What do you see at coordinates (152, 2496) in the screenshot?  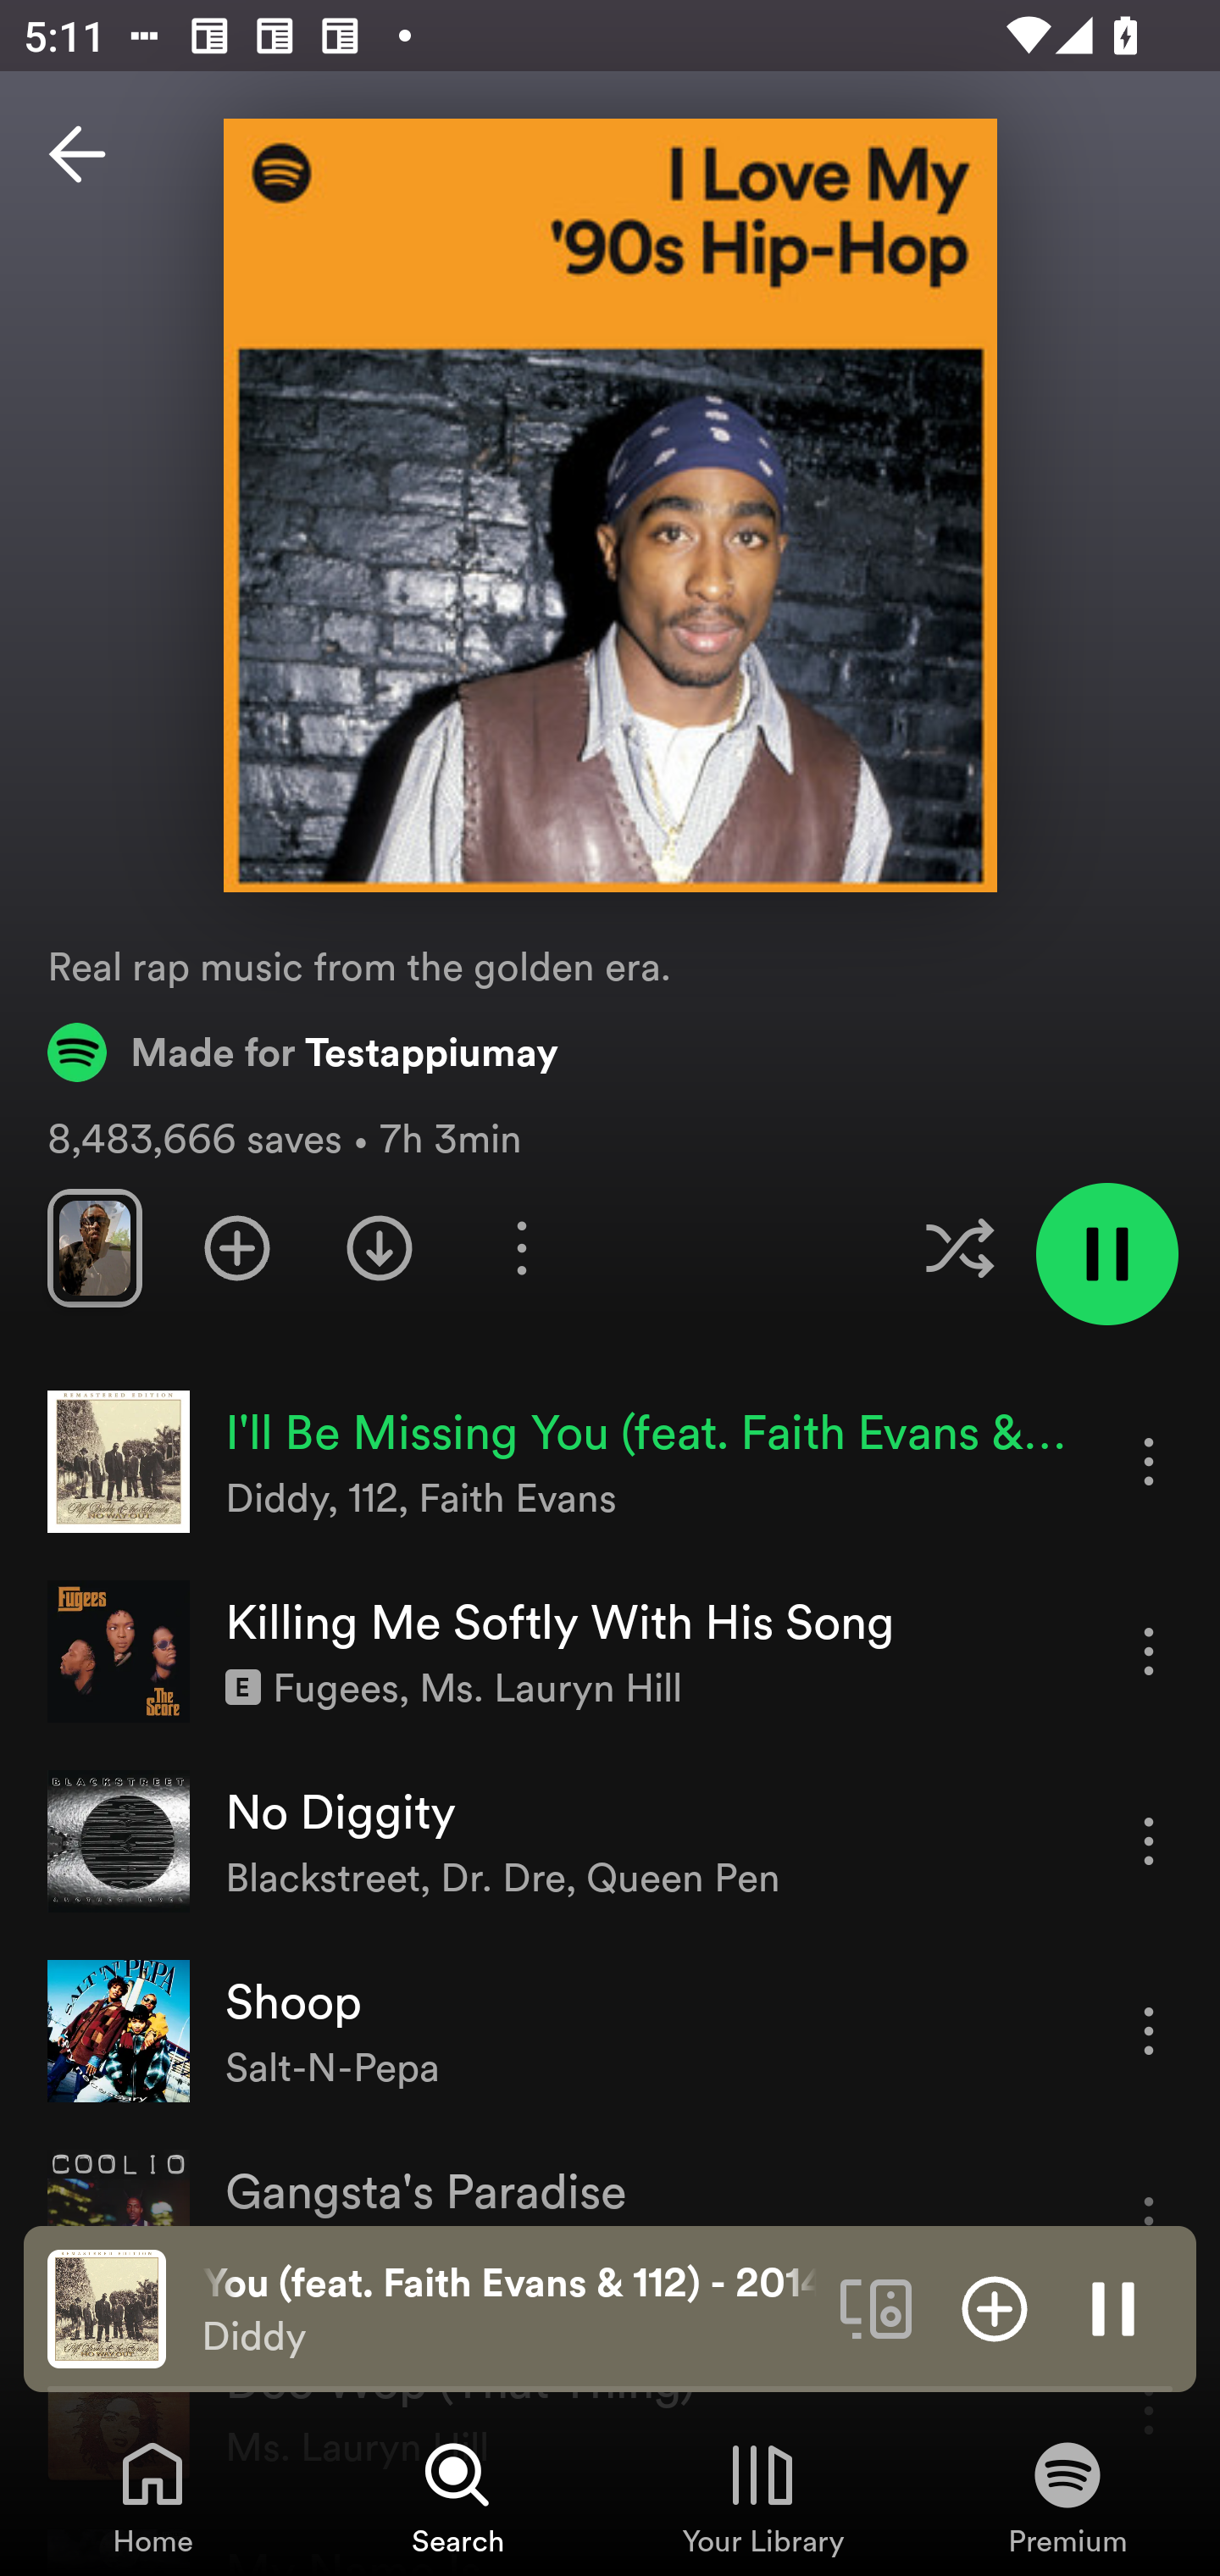 I see `Home, Tab 1 of 4 Home Home` at bounding box center [152, 2496].